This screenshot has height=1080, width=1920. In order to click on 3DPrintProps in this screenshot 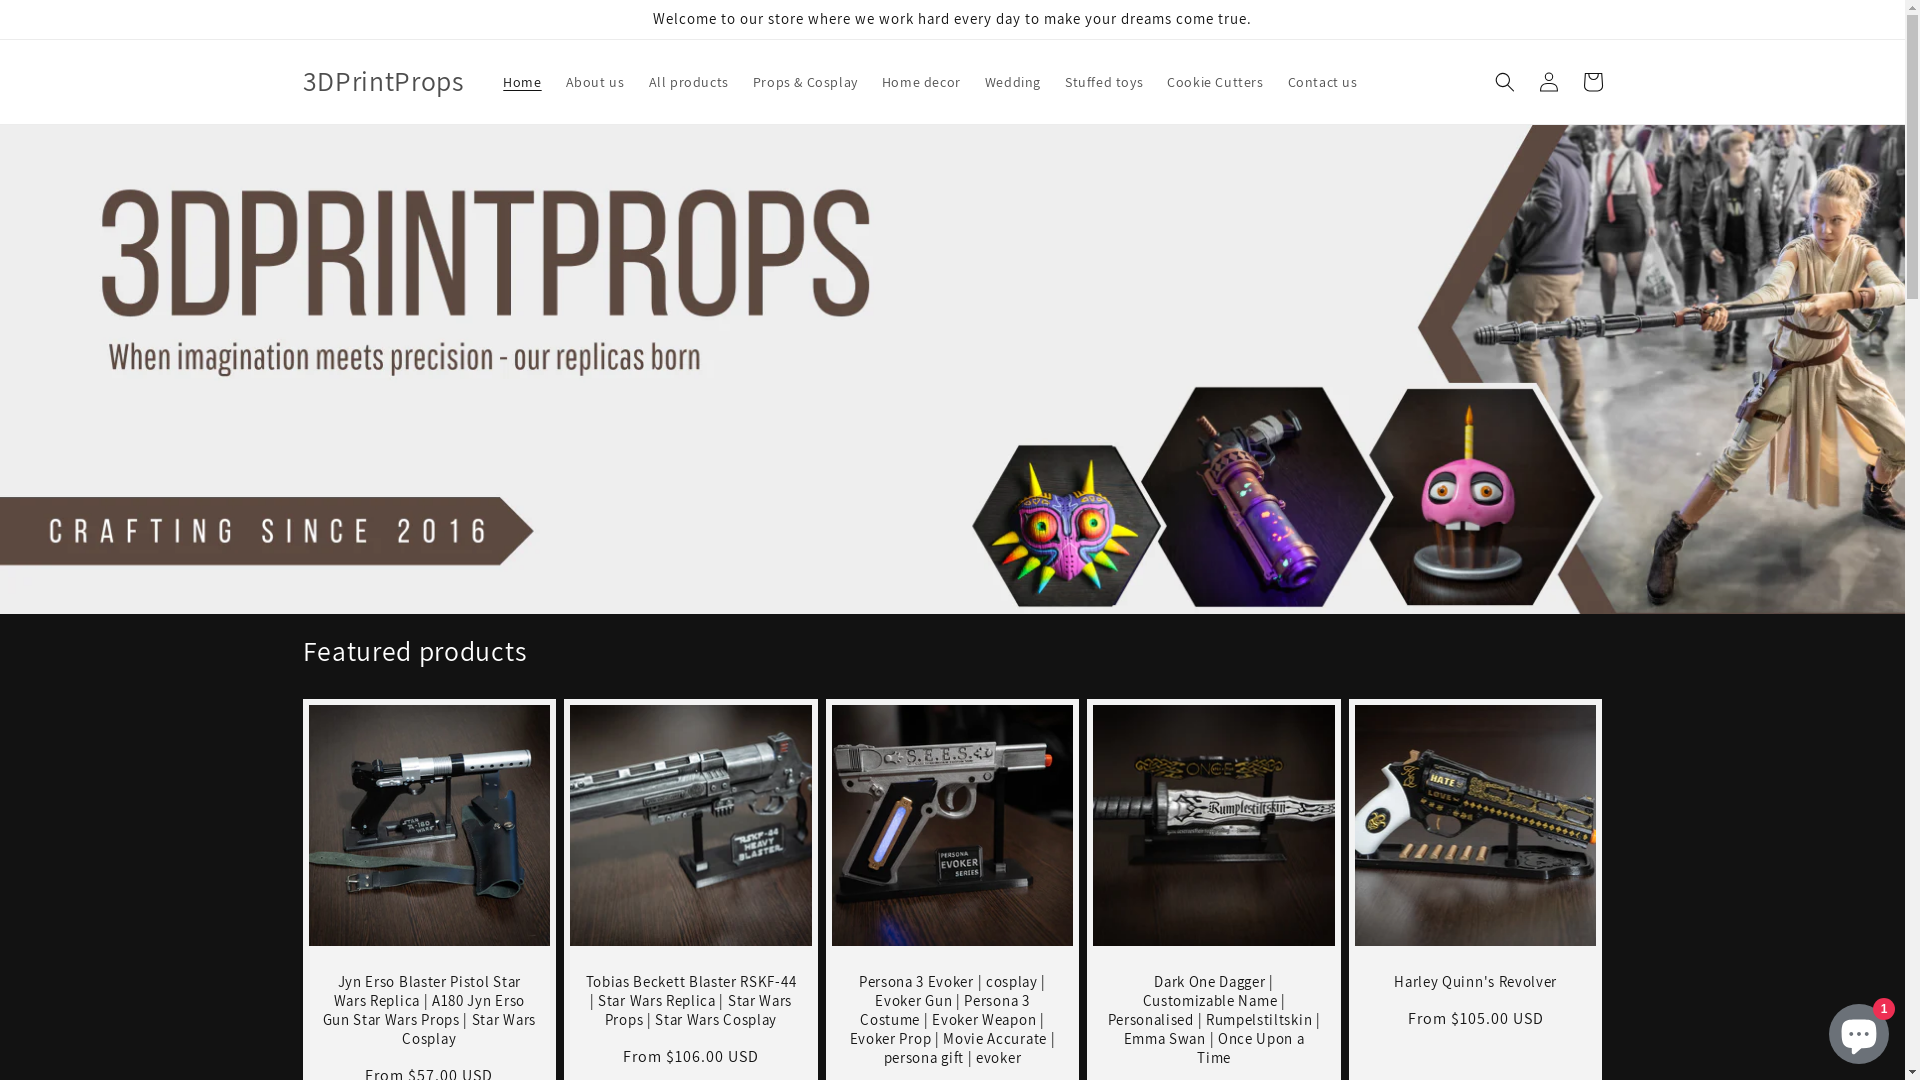, I will do `click(383, 82)`.